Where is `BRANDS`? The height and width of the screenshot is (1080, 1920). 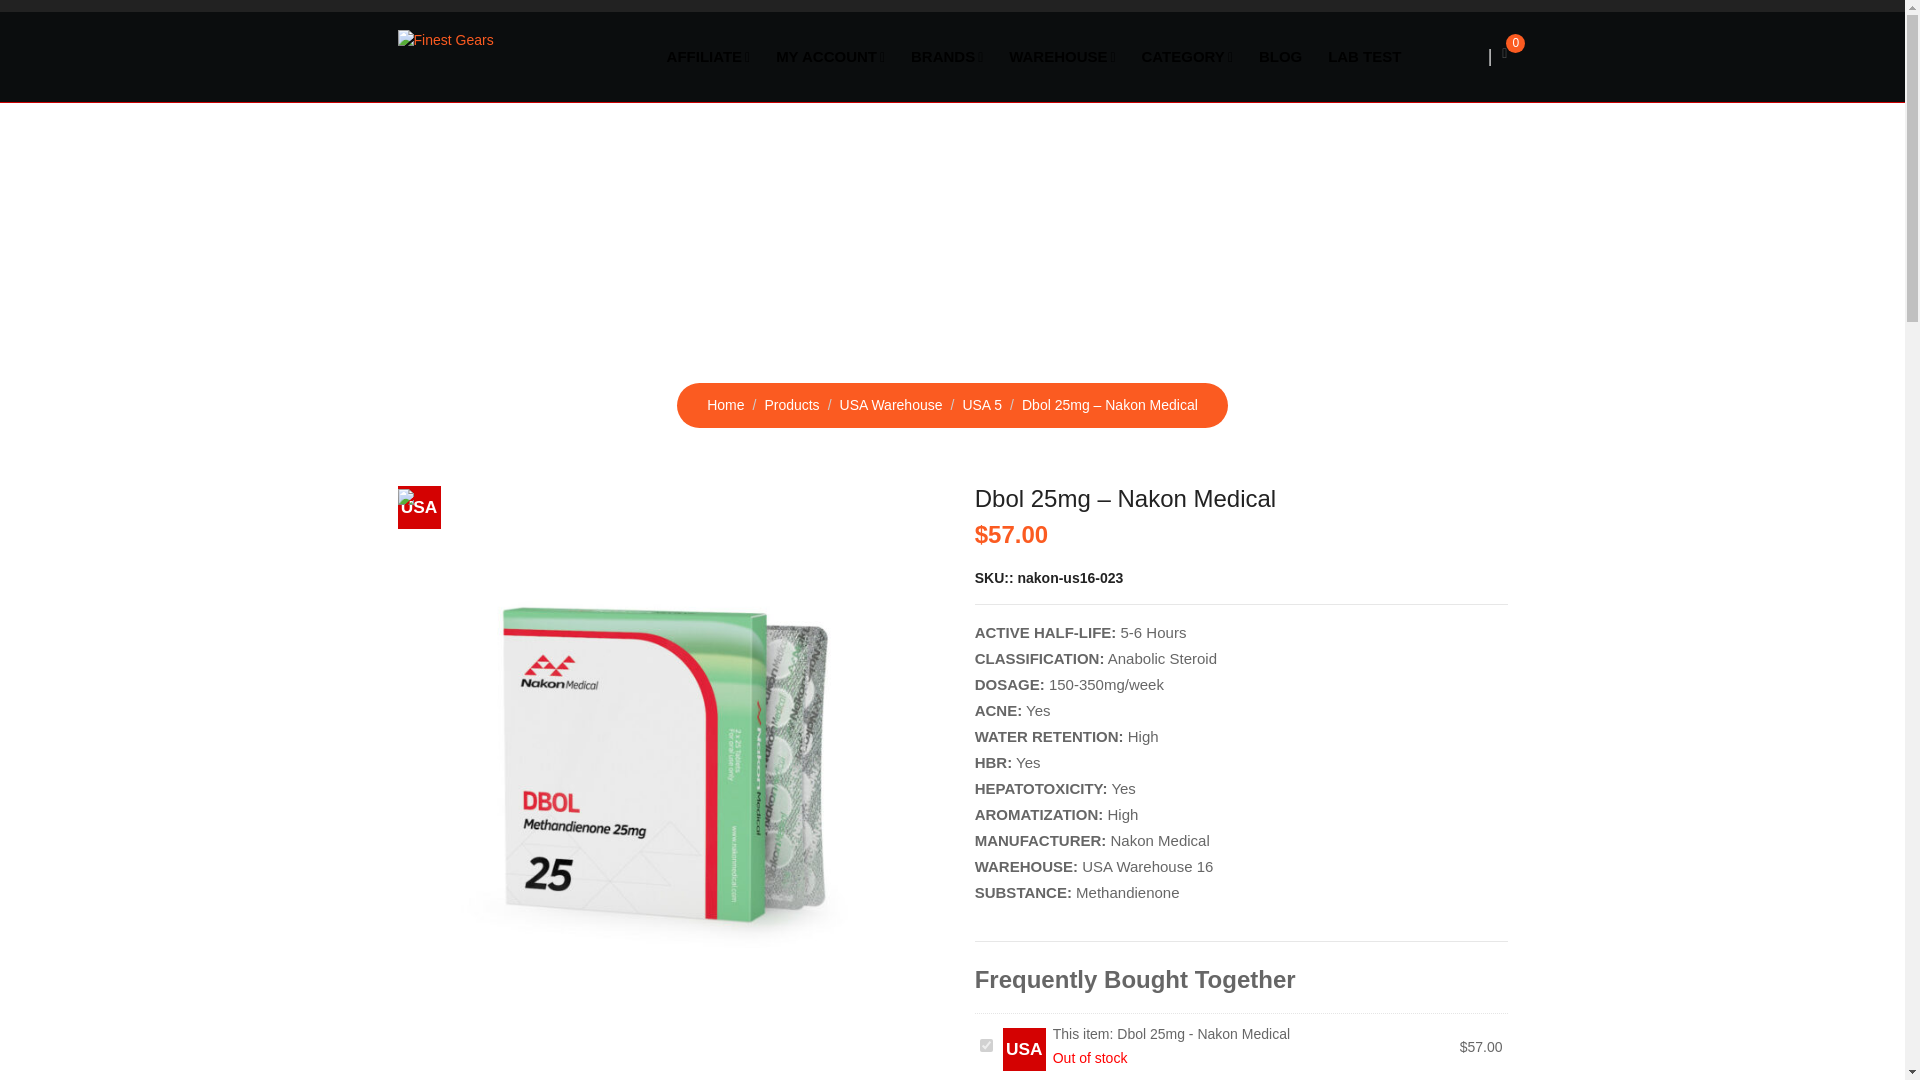
BRANDS is located at coordinates (947, 56).